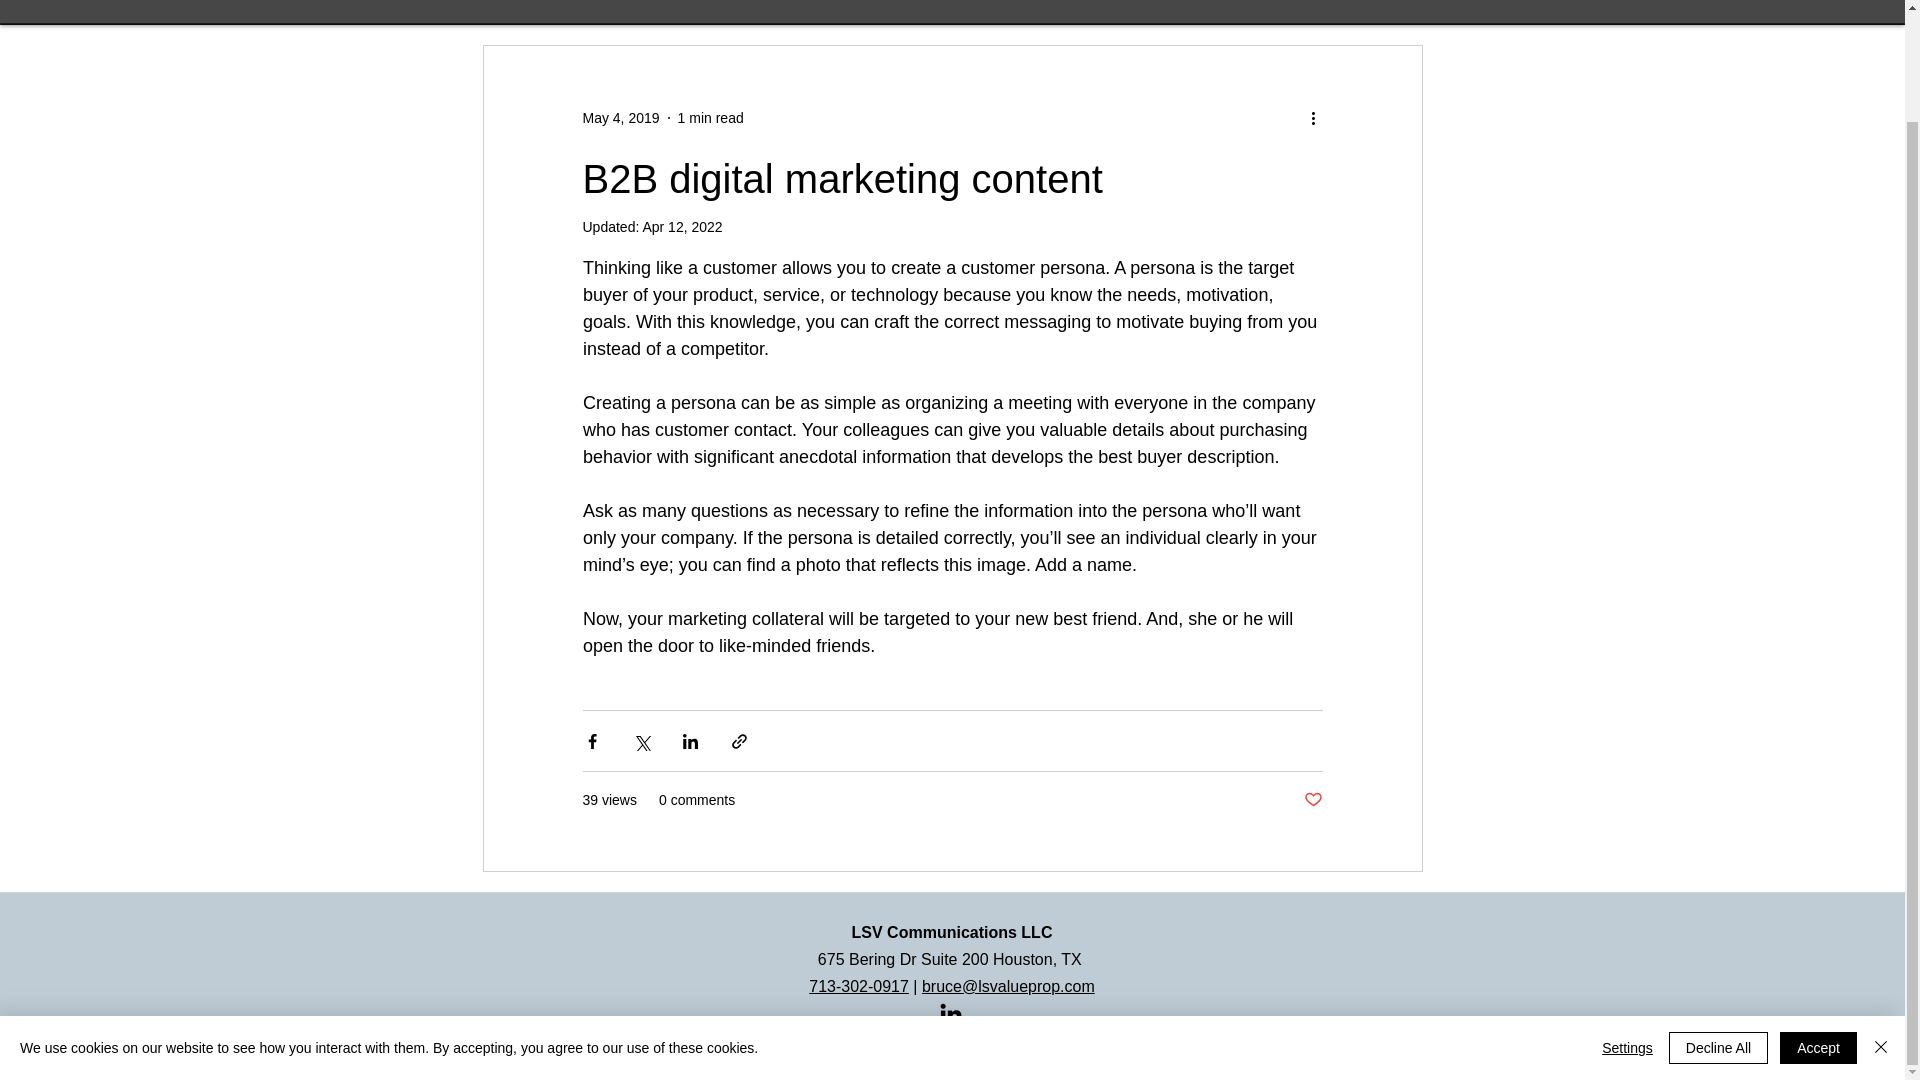  I want to click on May 4, 2019, so click(620, 118).